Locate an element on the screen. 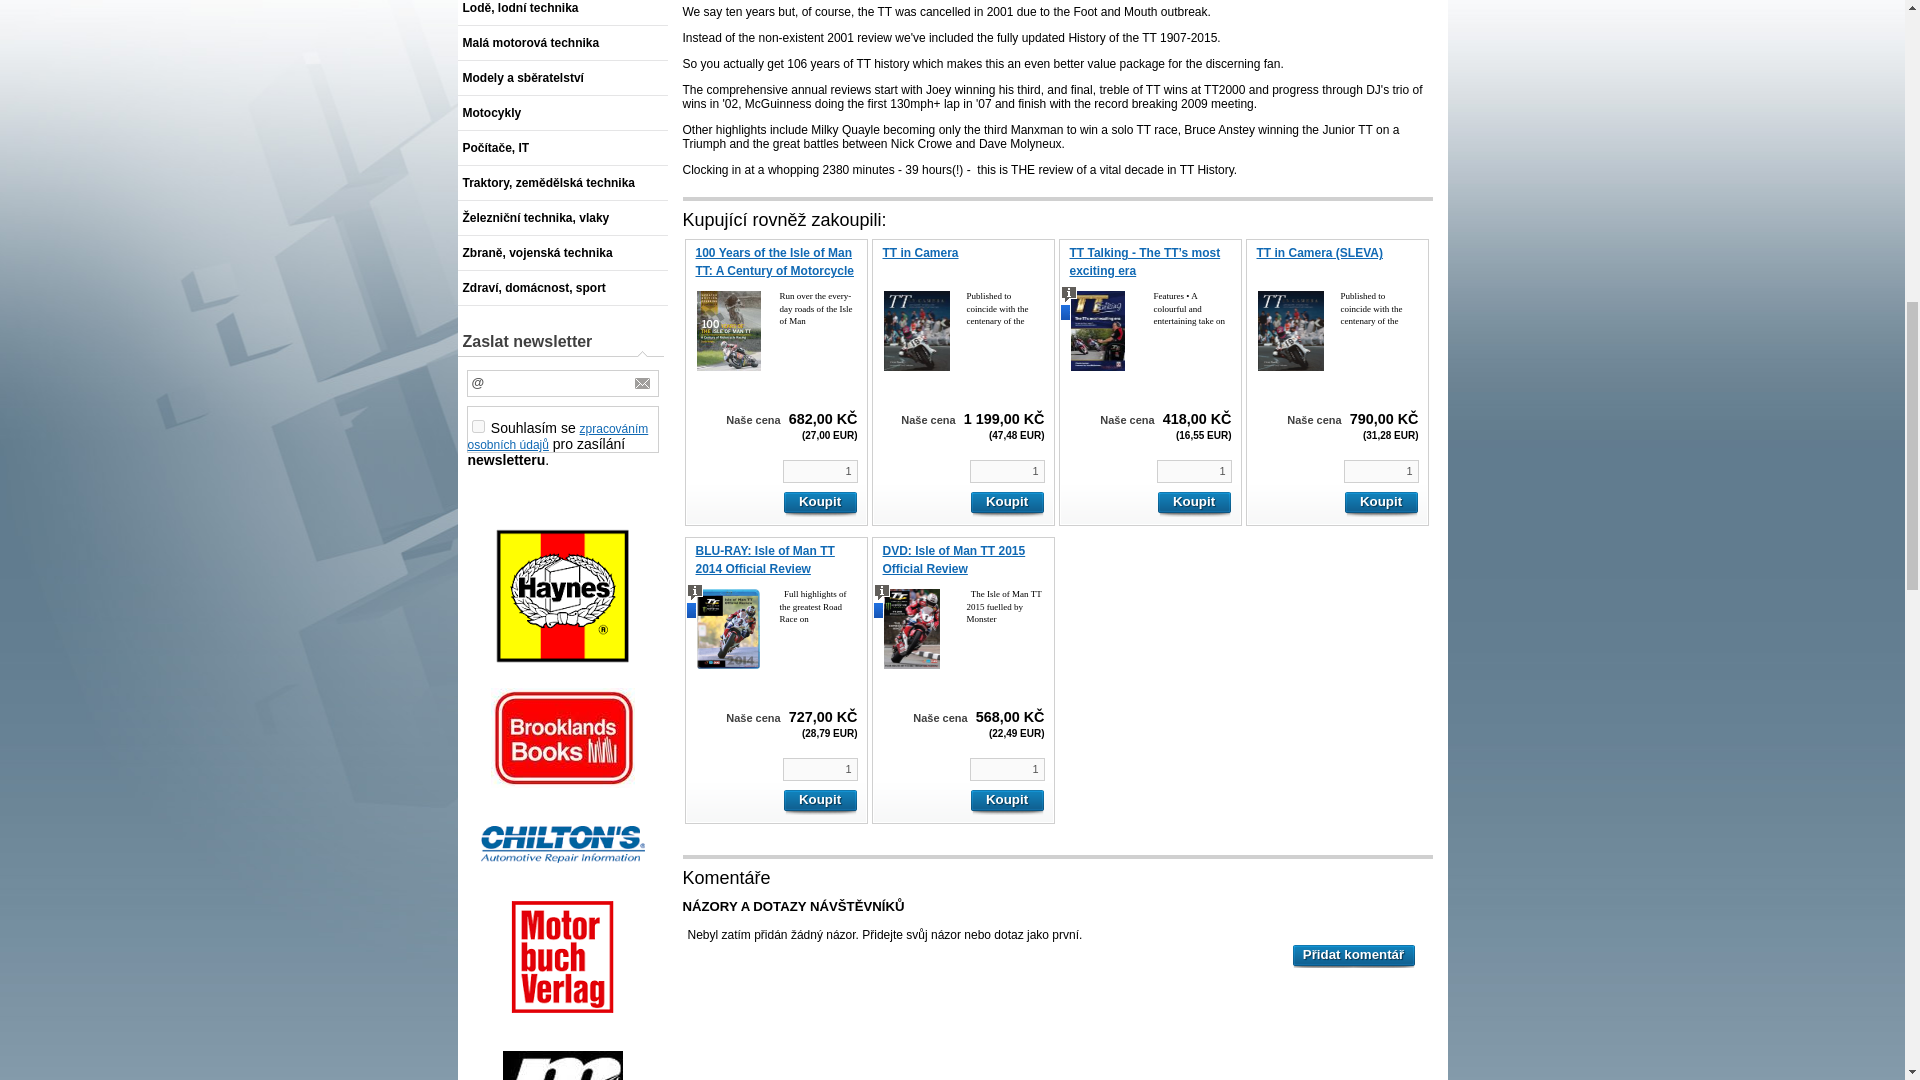 This screenshot has height=1080, width=1920. Koupit is located at coordinates (1006, 504).